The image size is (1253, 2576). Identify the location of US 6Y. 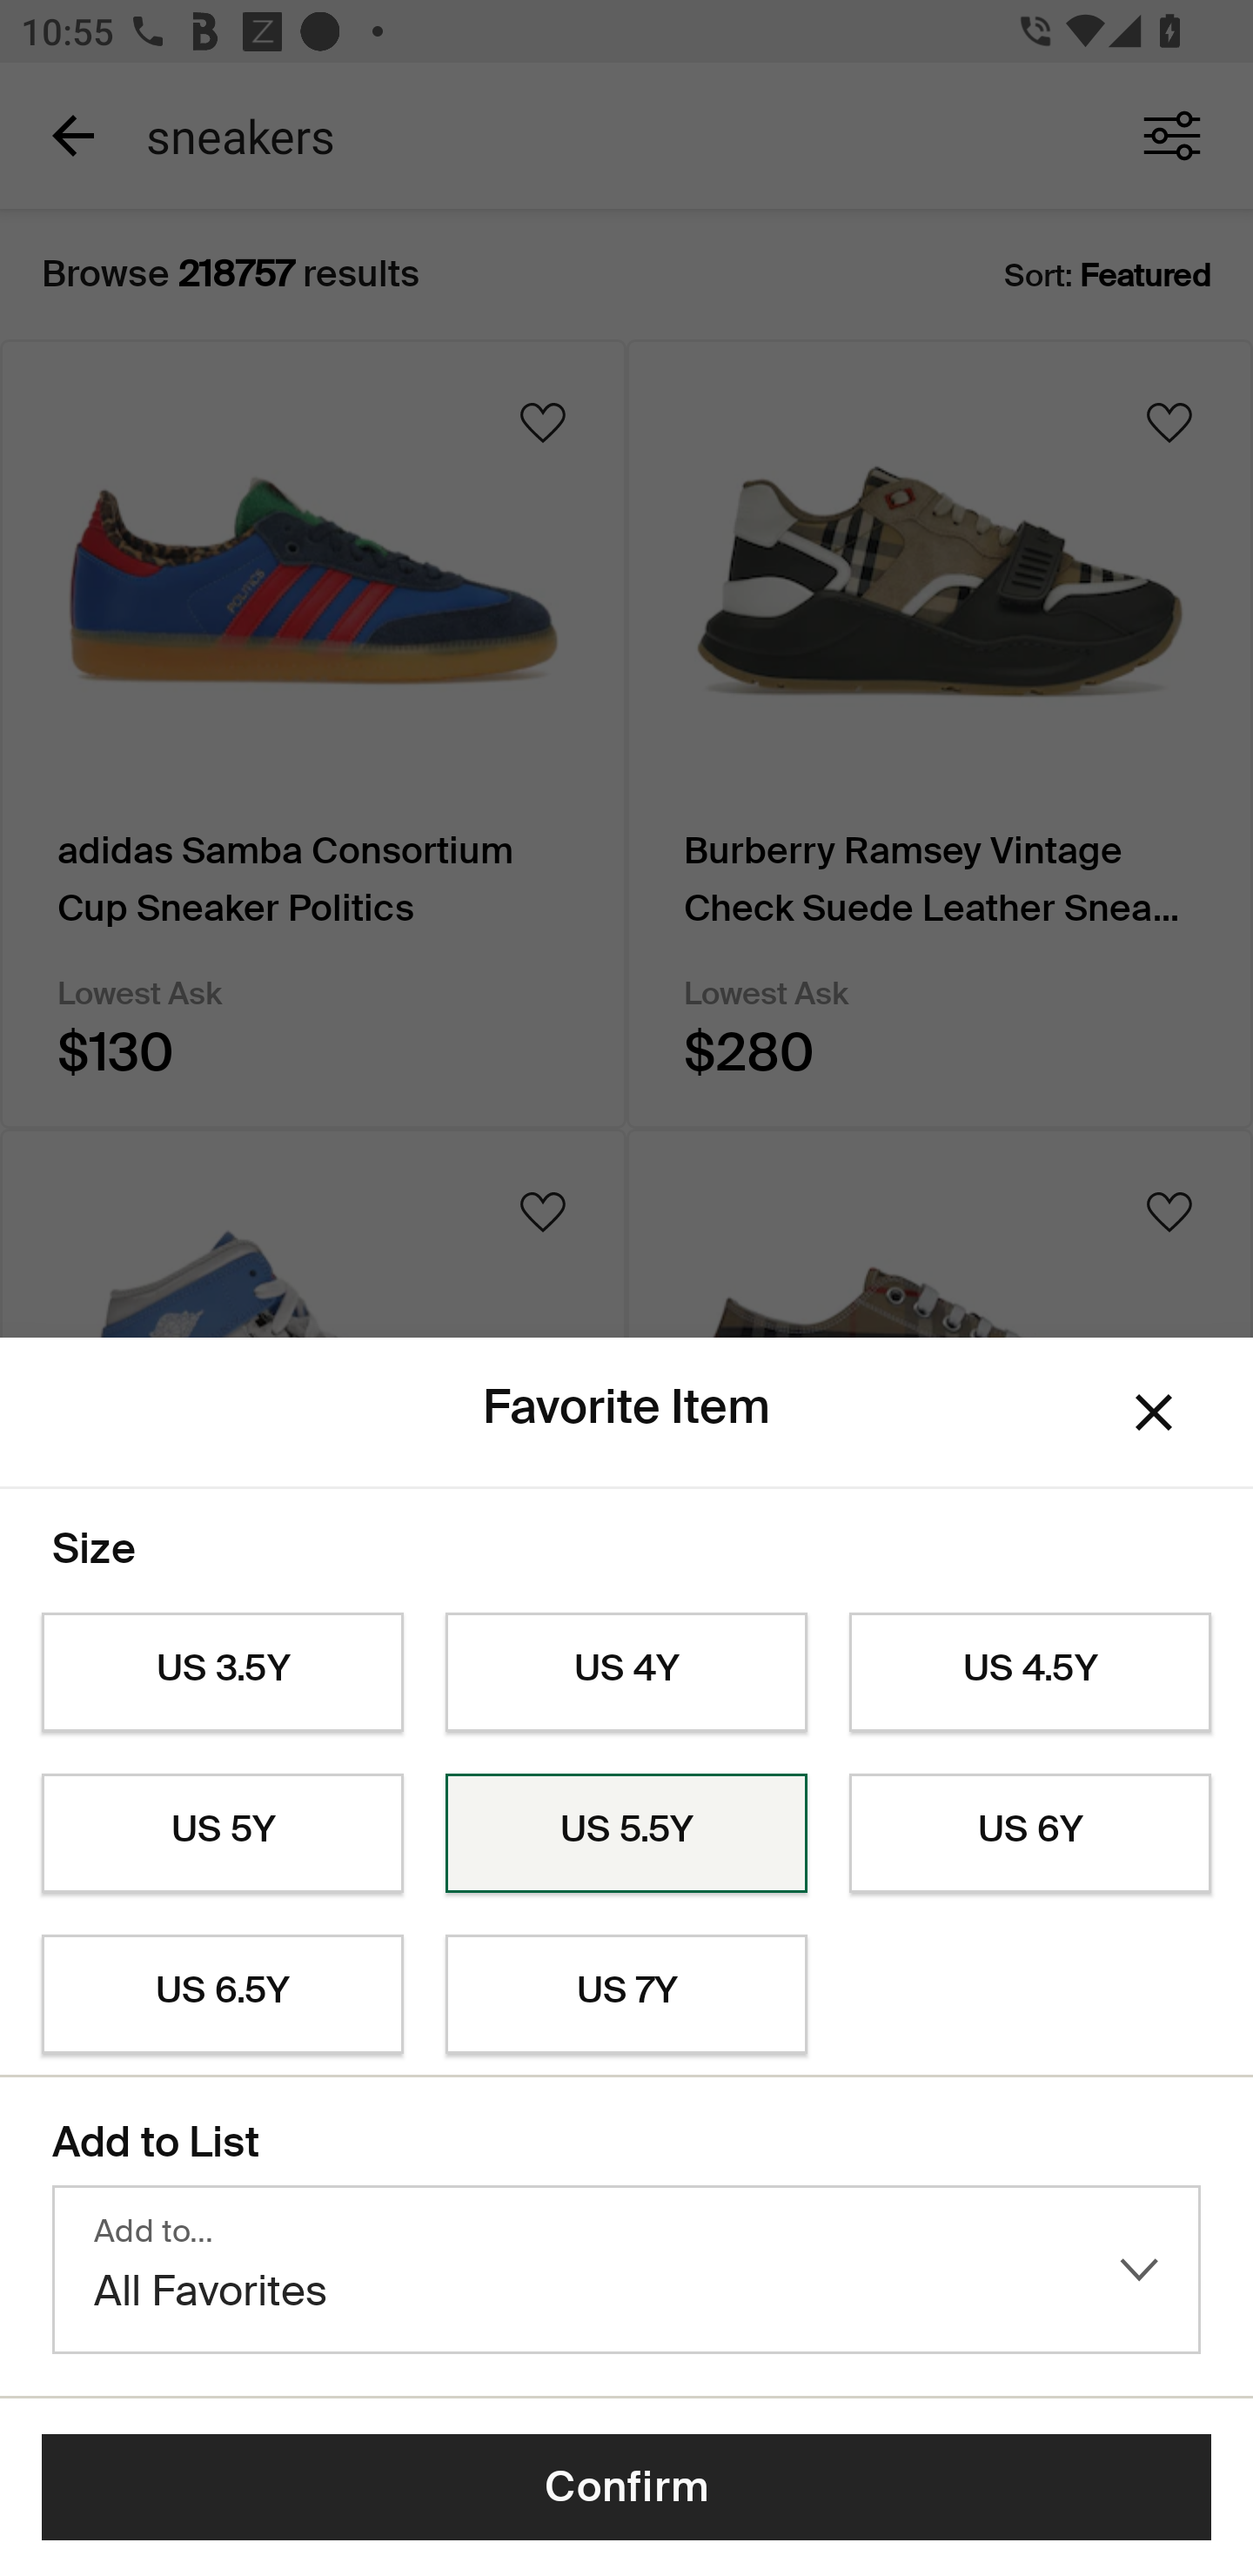
(1030, 1834).